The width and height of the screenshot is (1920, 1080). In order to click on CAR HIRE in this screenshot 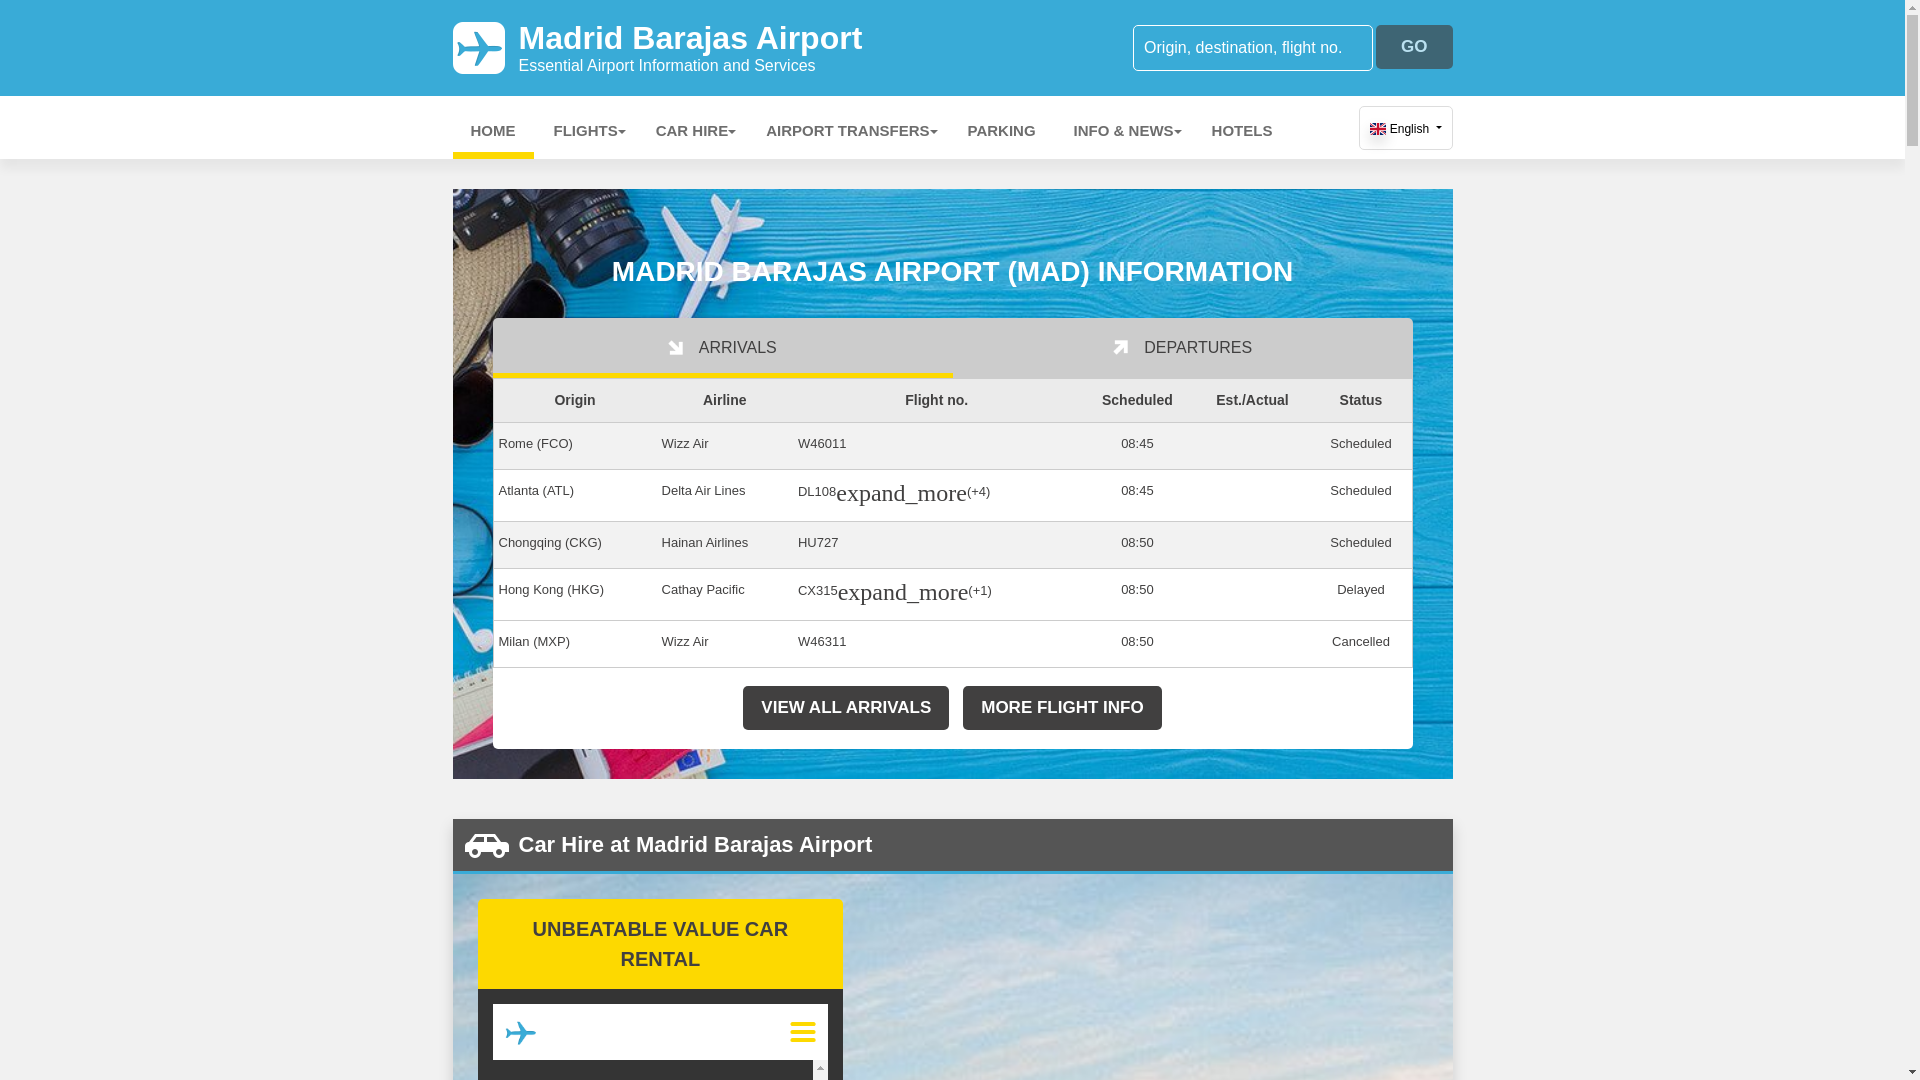, I will do `click(692, 130)`.